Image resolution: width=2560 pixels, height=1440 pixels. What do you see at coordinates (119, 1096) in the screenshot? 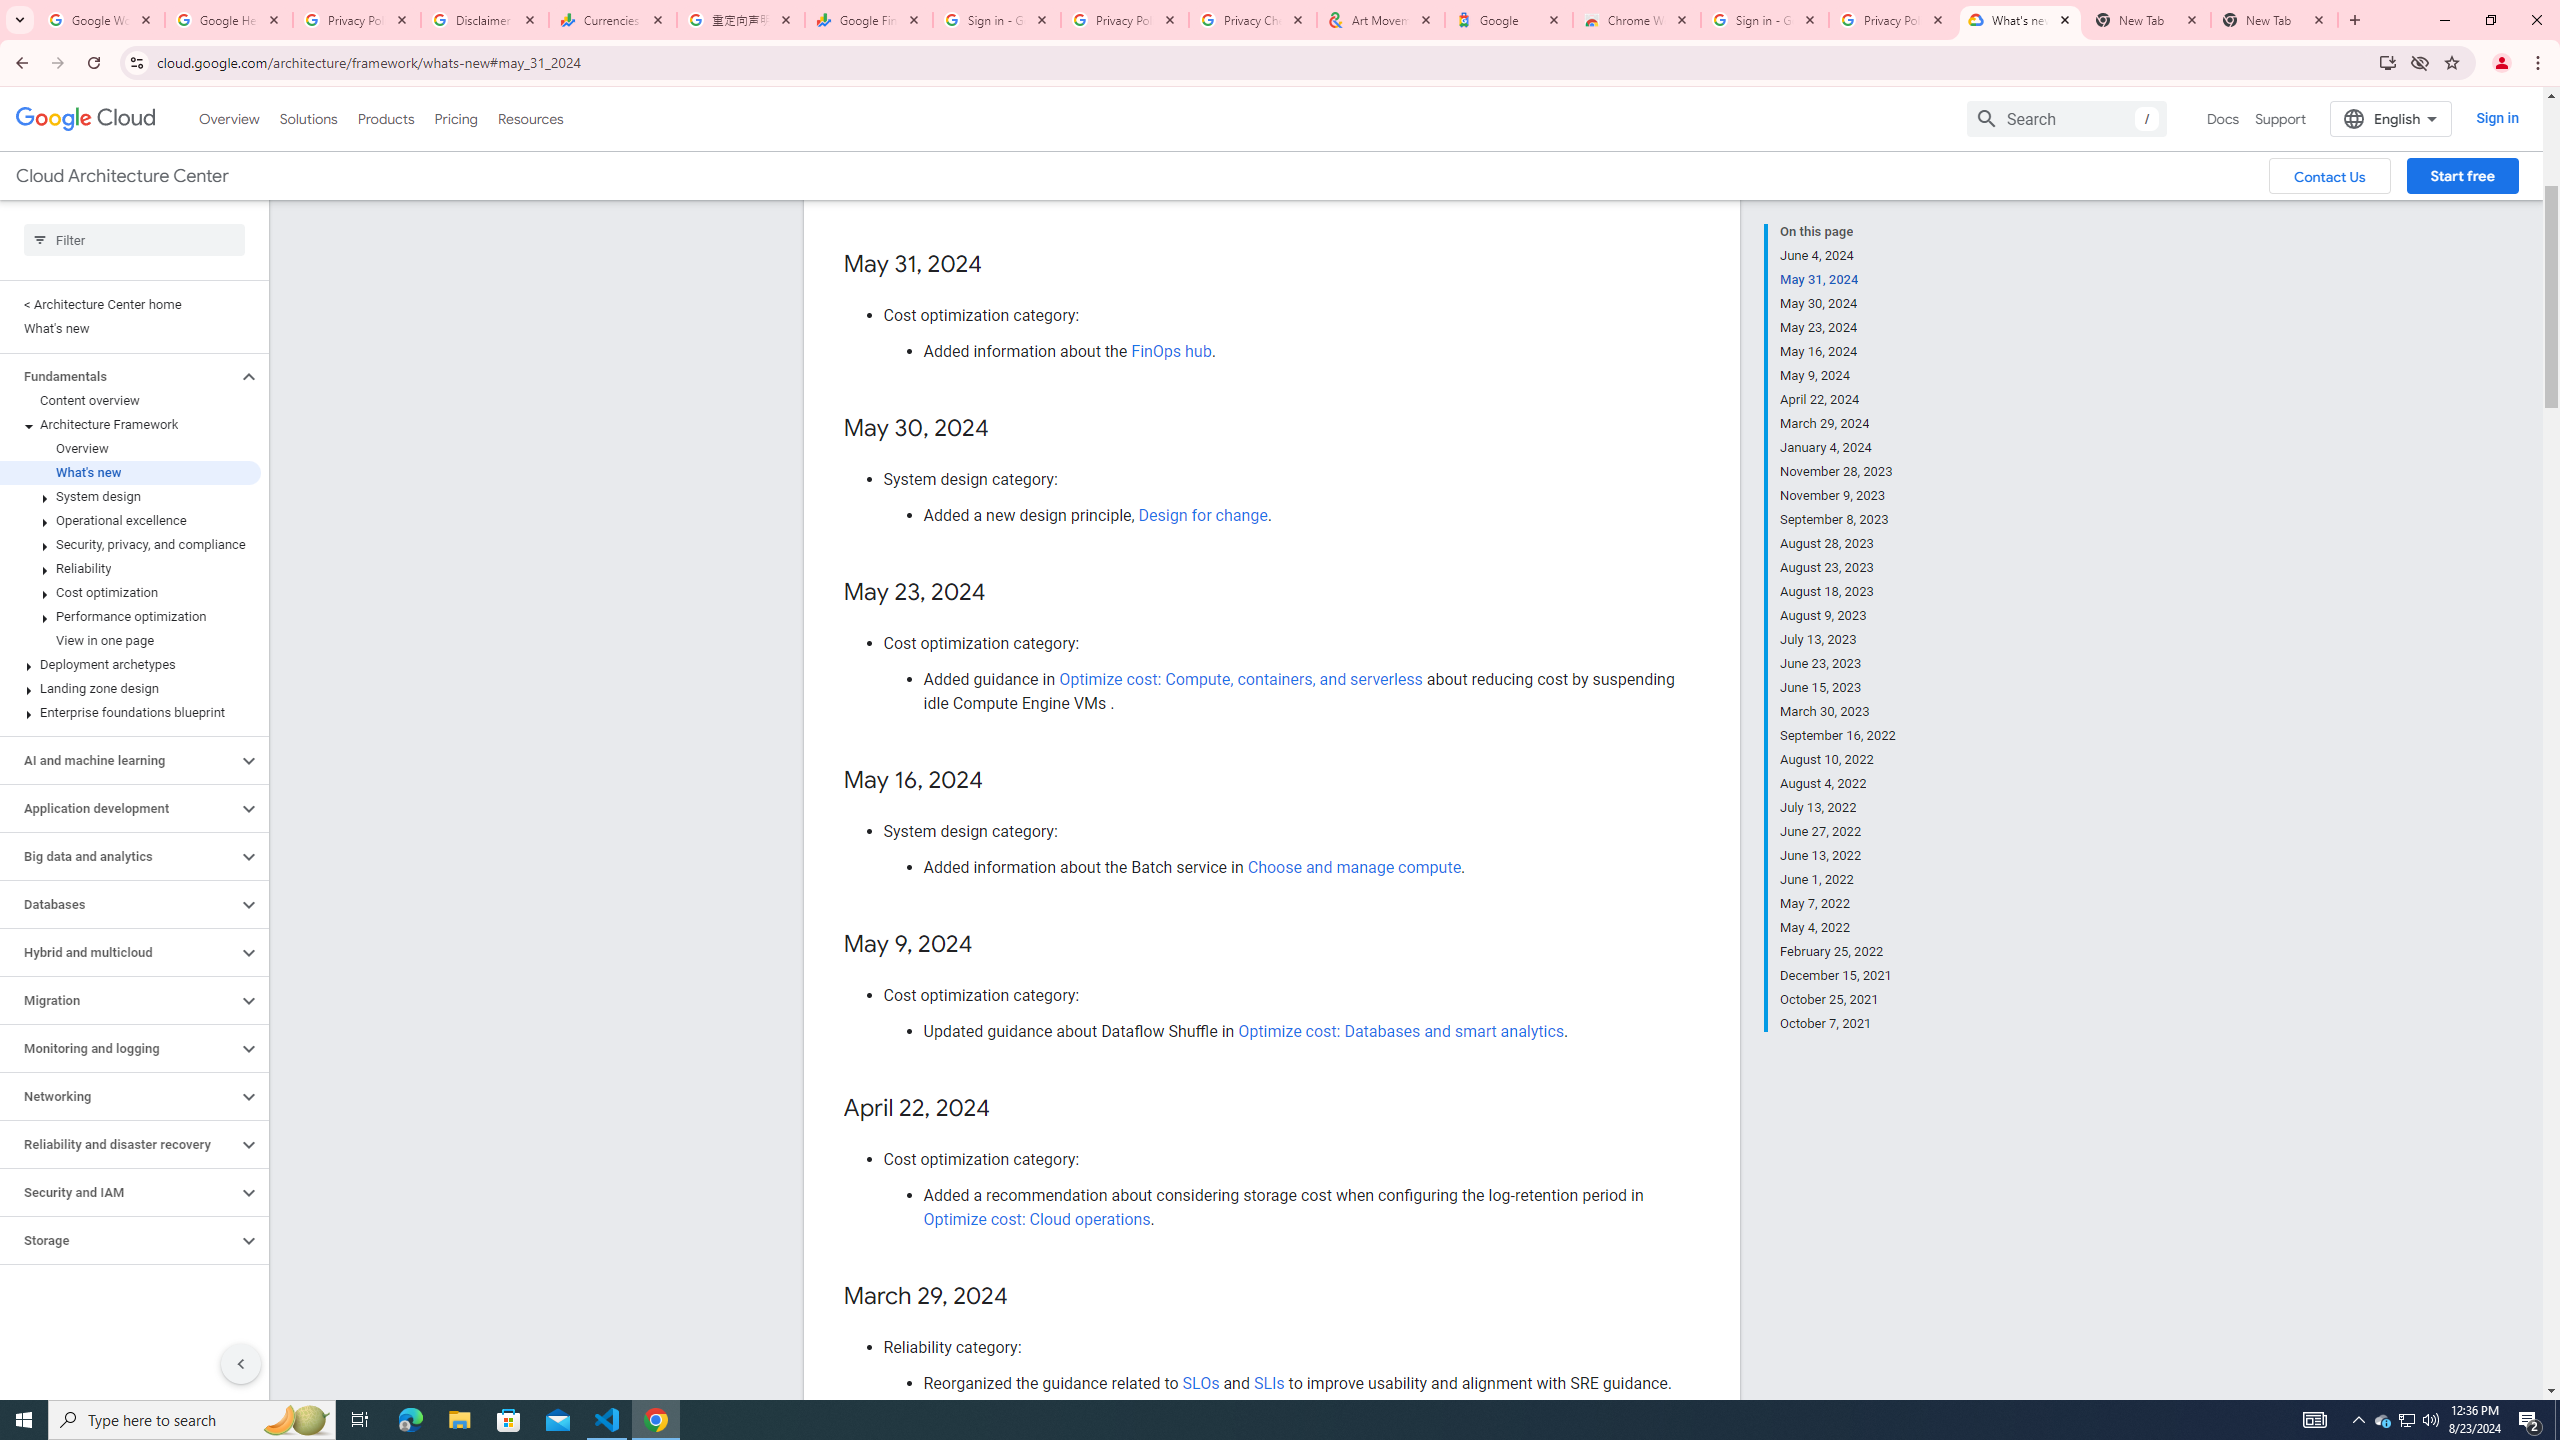
I see `Networking` at bounding box center [119, 1096].